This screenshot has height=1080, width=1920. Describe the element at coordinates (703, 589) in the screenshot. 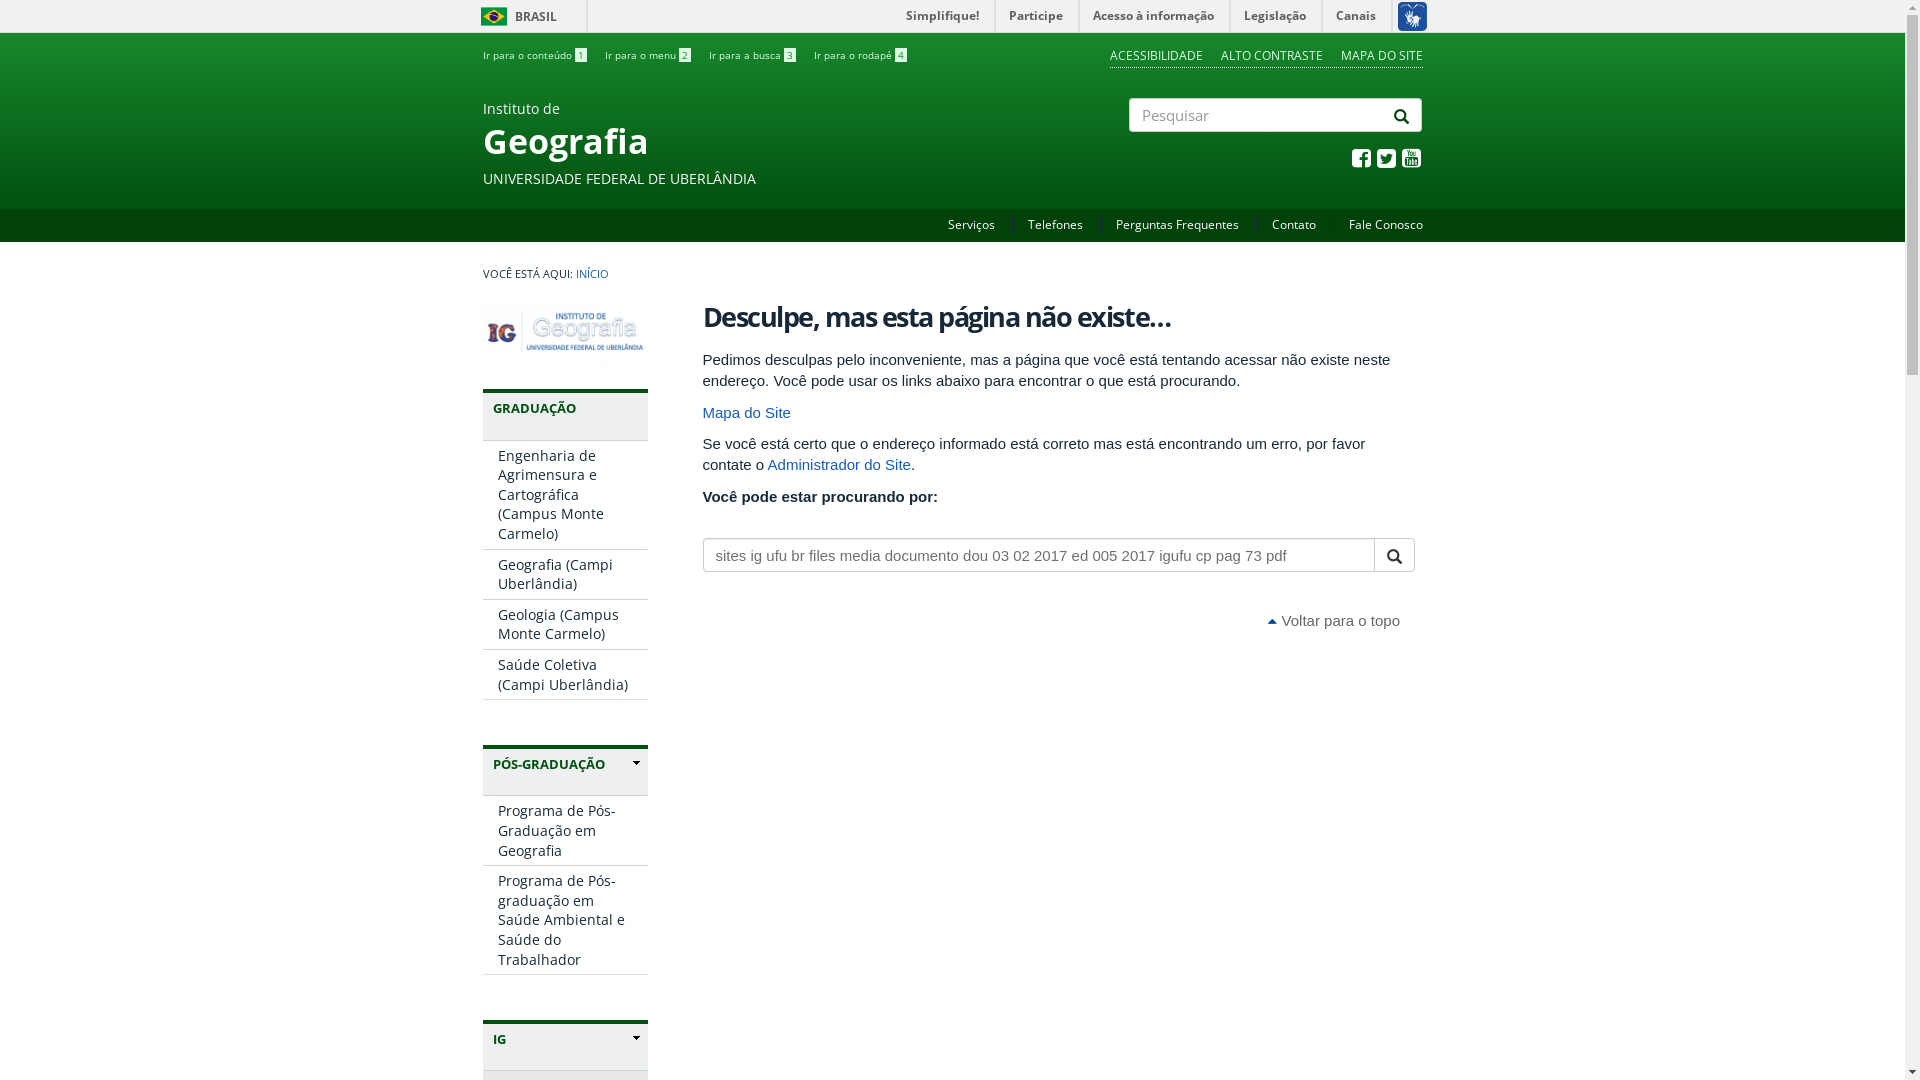

I see `Pesquisar` at that location.